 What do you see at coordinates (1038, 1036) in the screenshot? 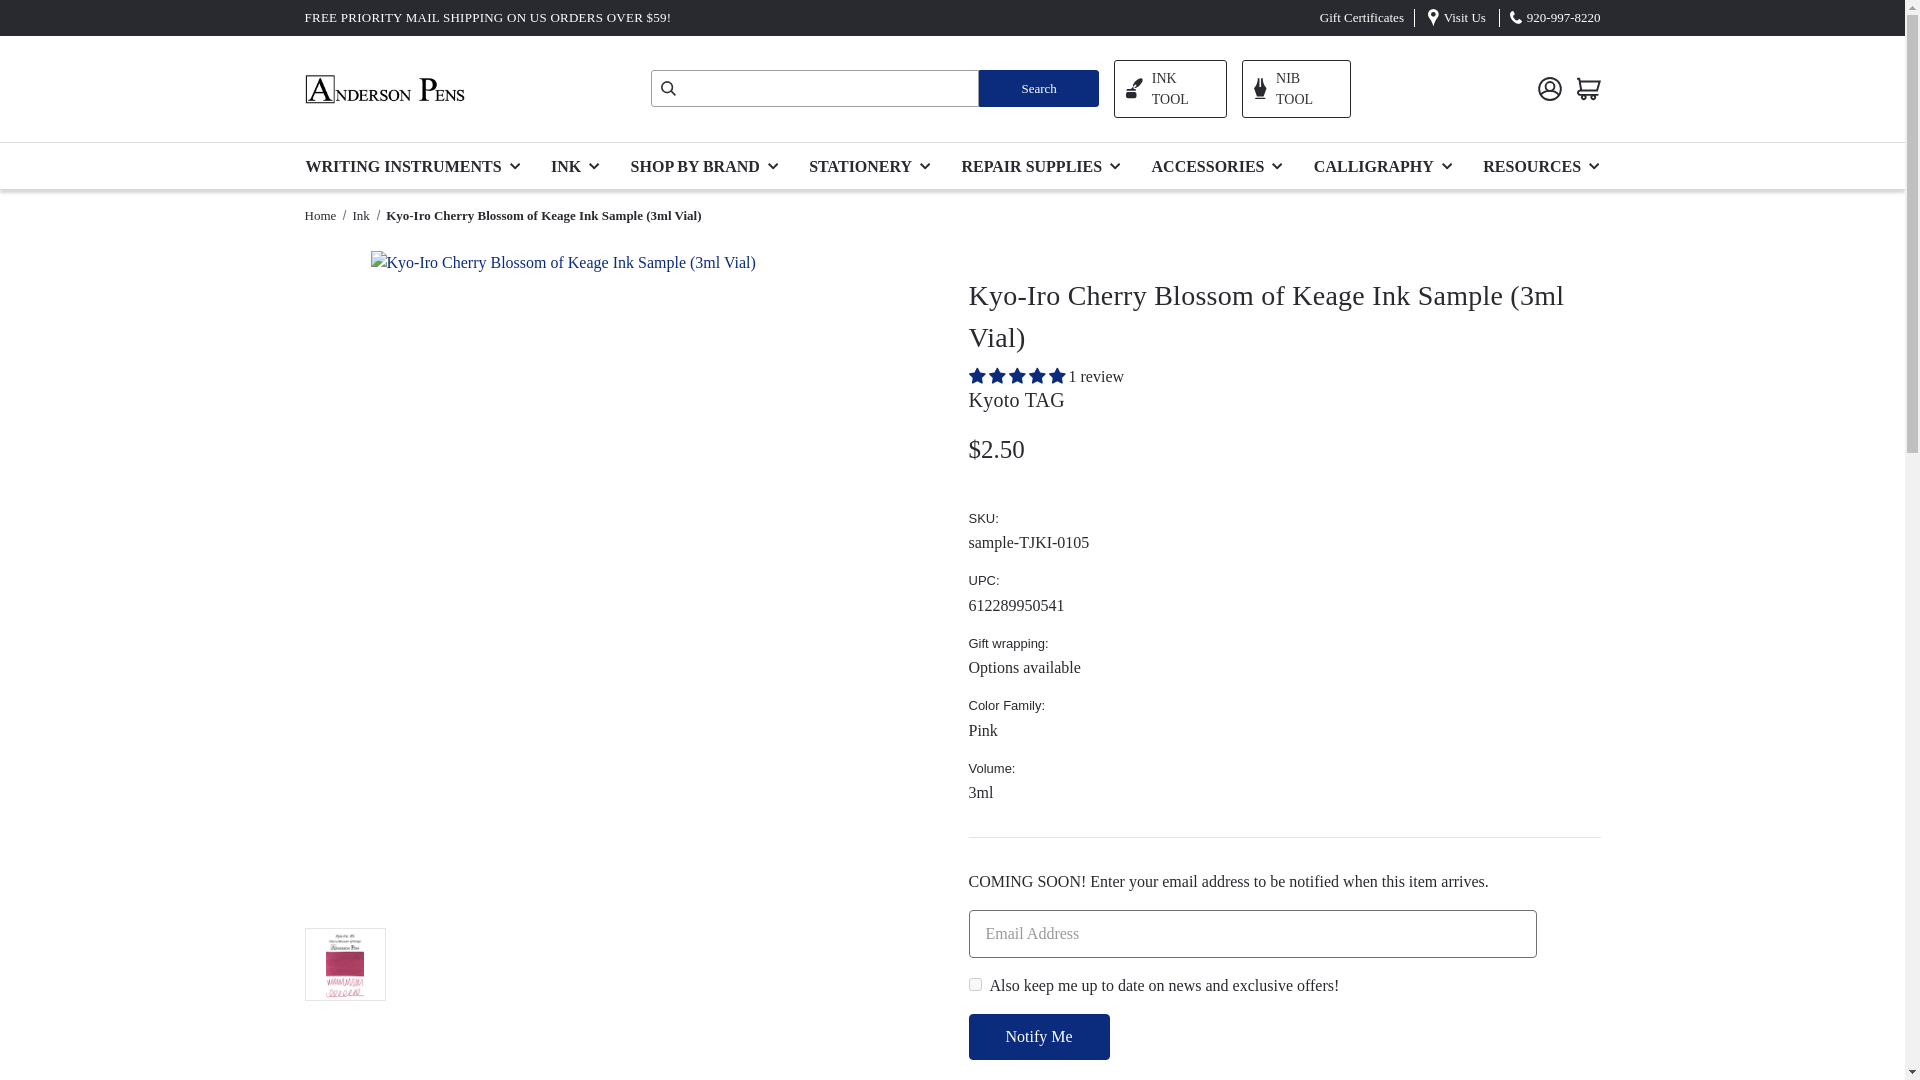
I see `Notify Me` at bounding box center [1038, 1036].